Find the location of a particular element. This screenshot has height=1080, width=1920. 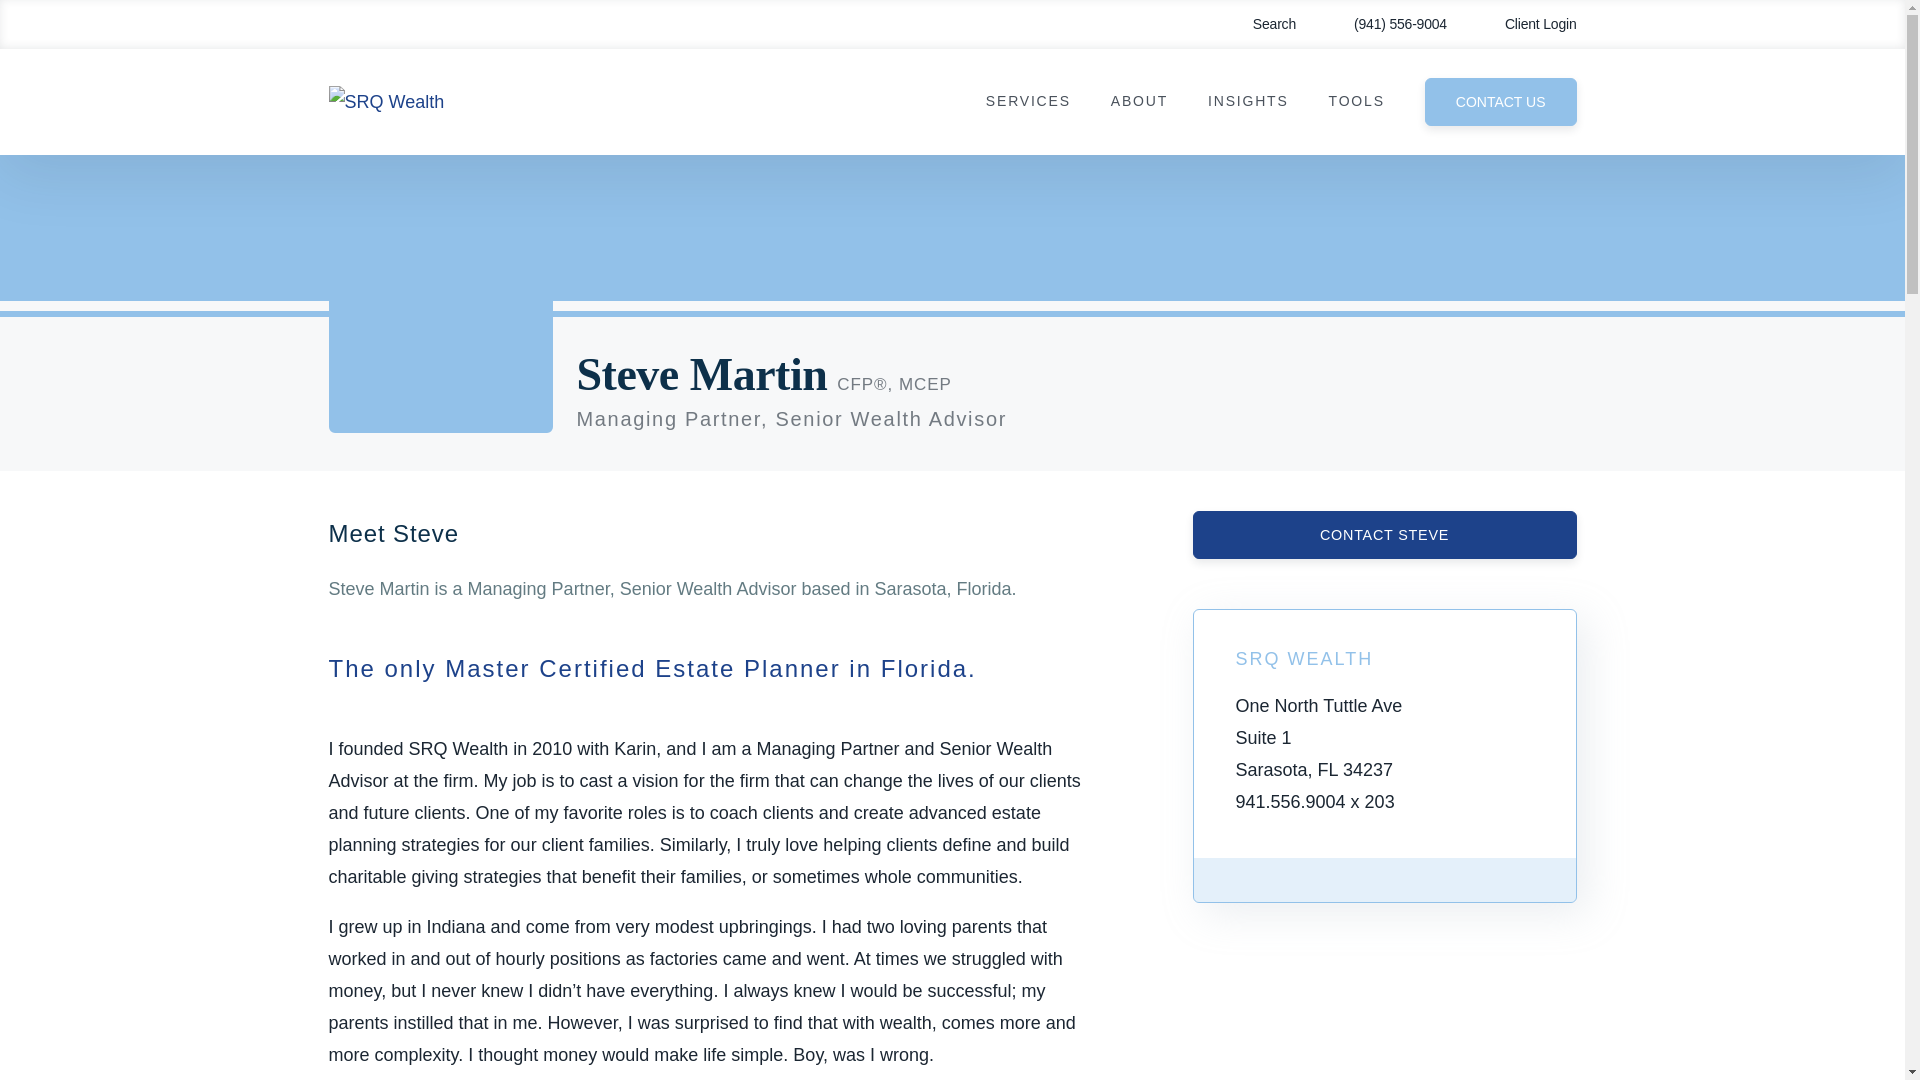

ABOUT is located at coordinates (1139, 102).